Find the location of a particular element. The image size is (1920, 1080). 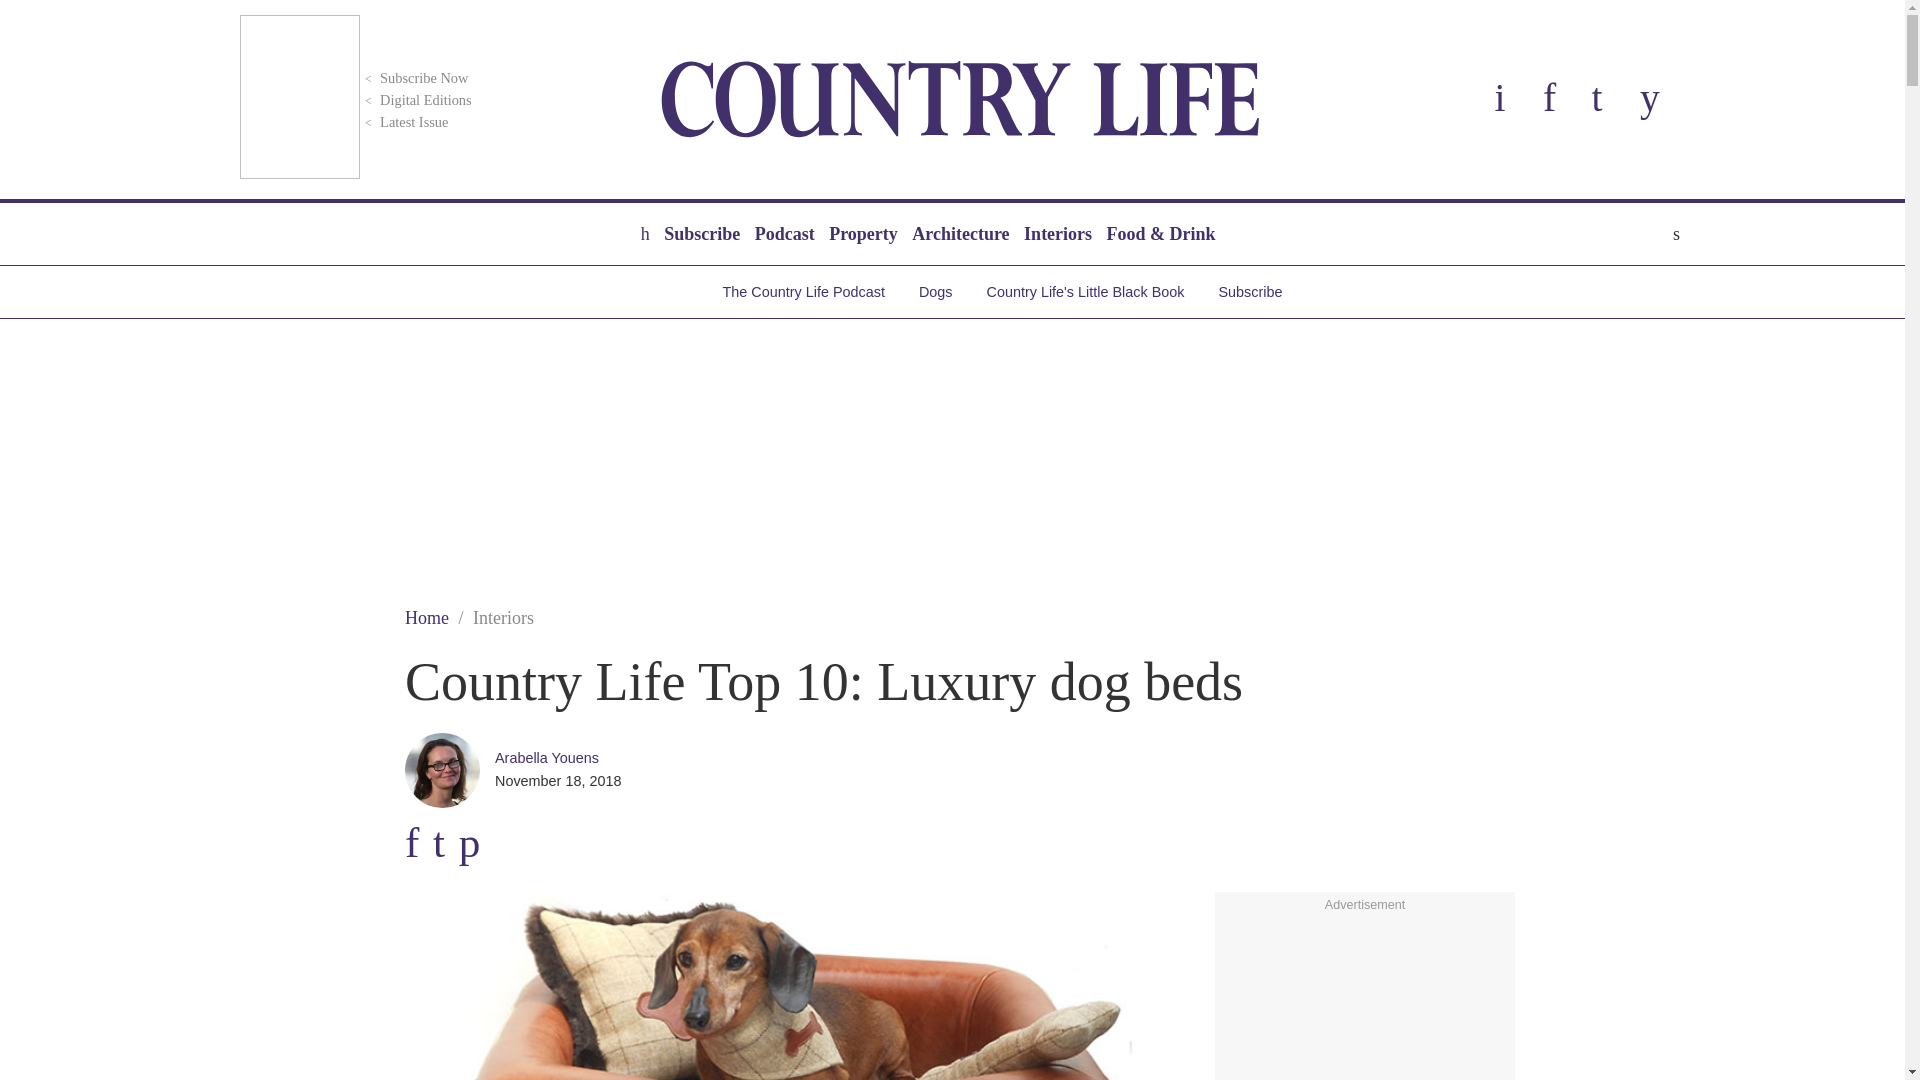

Latest Issue is located at coordinates (404, 122).